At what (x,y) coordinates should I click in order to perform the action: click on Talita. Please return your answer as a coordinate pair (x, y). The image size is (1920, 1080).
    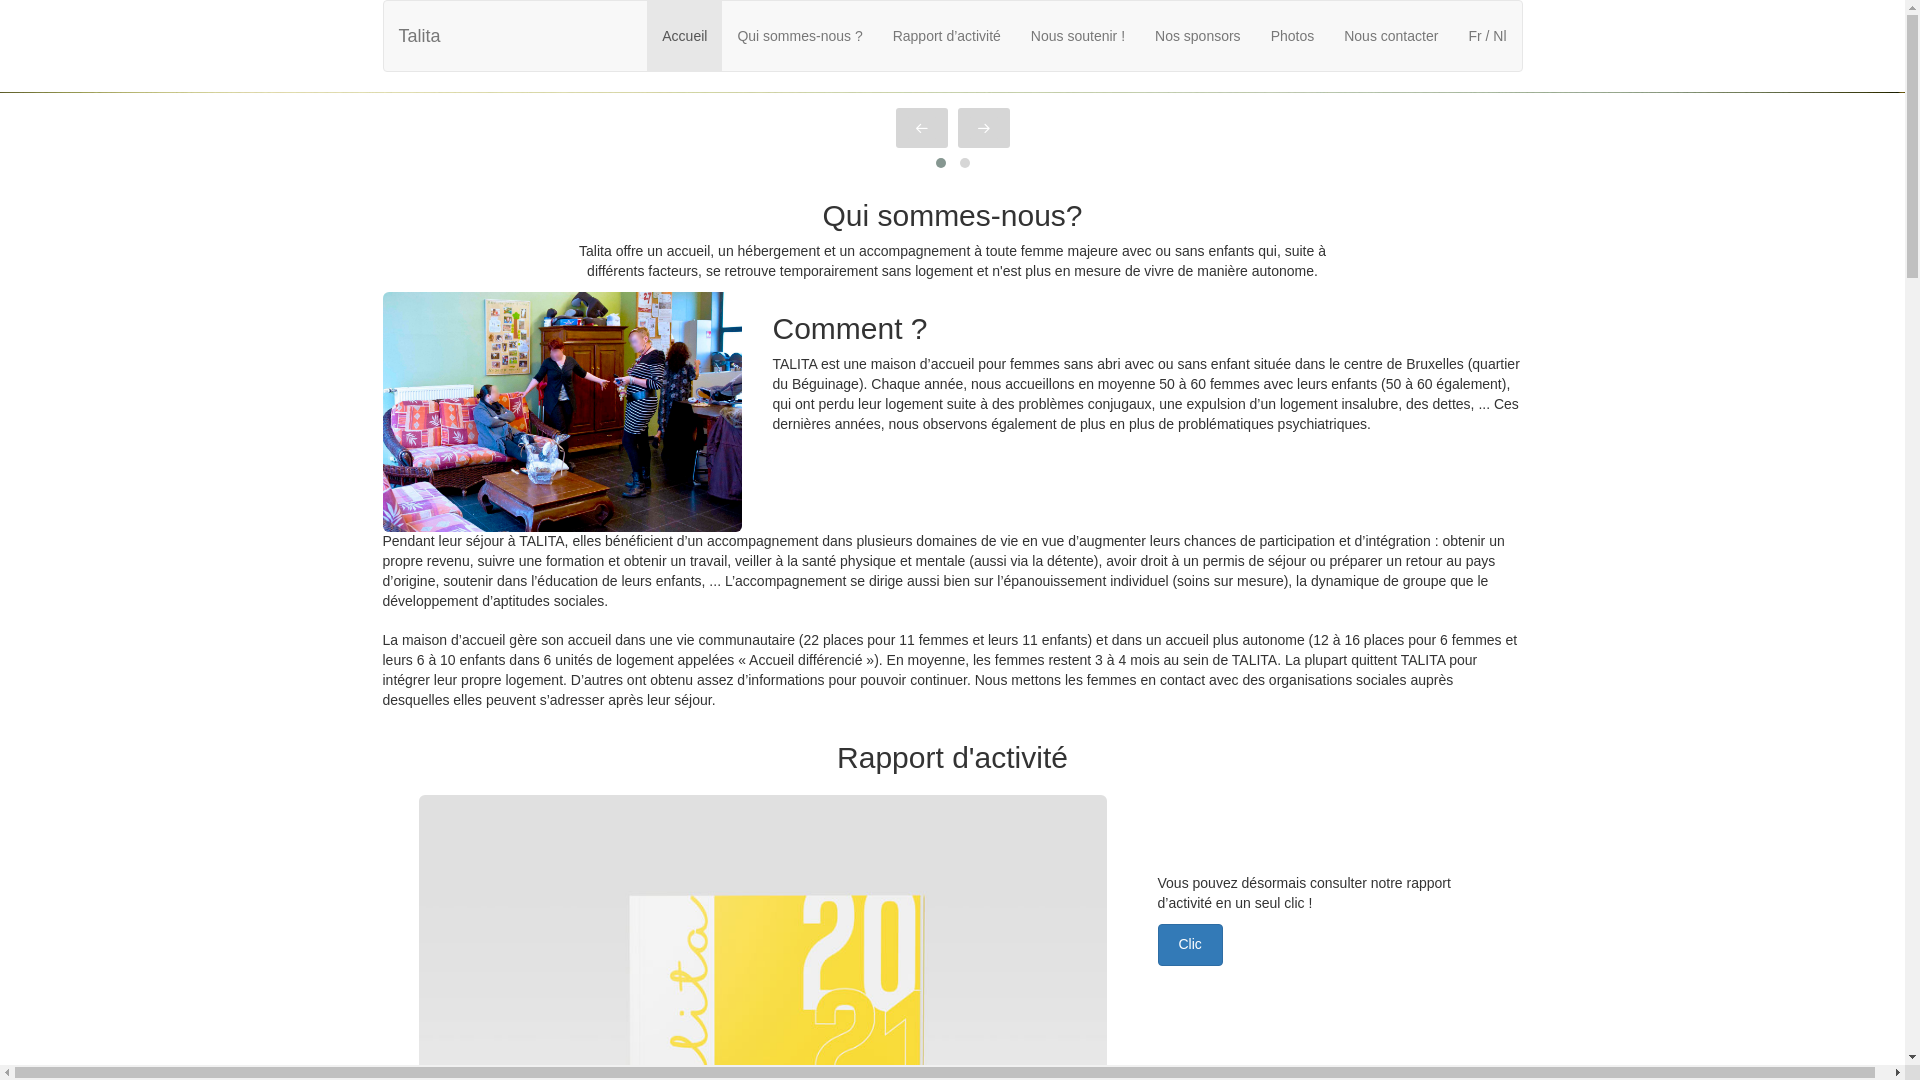
    Looking at the image, I should click on (420, 36).